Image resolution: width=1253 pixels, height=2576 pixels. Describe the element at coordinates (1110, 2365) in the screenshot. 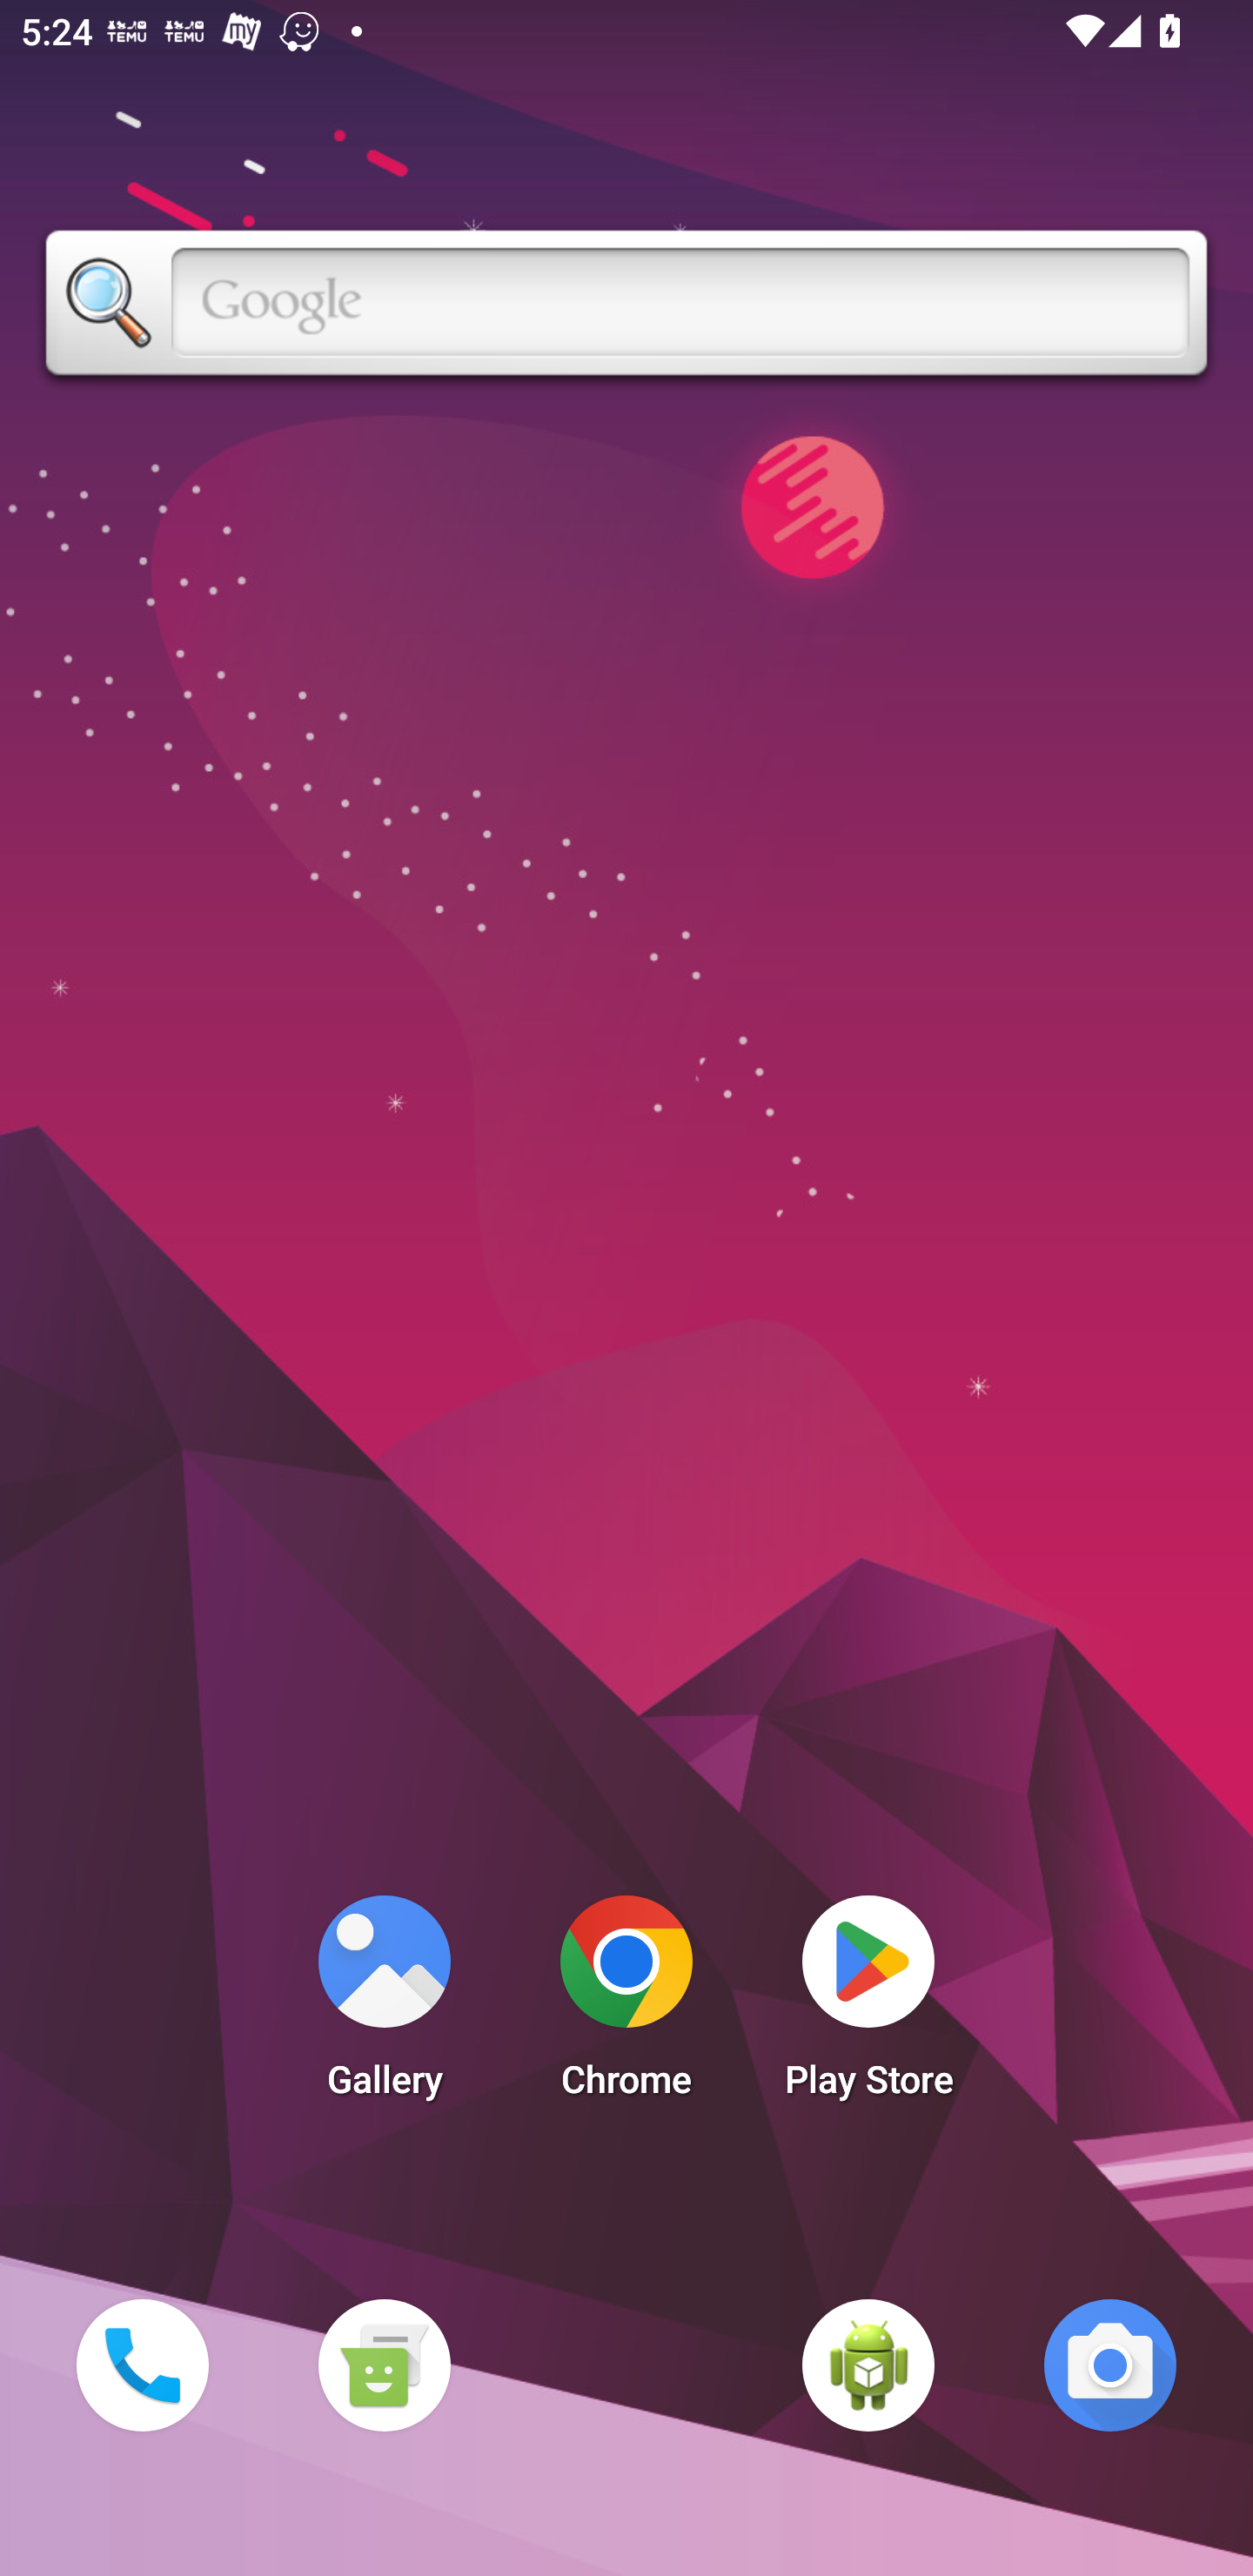

I see `Camera` at that location.